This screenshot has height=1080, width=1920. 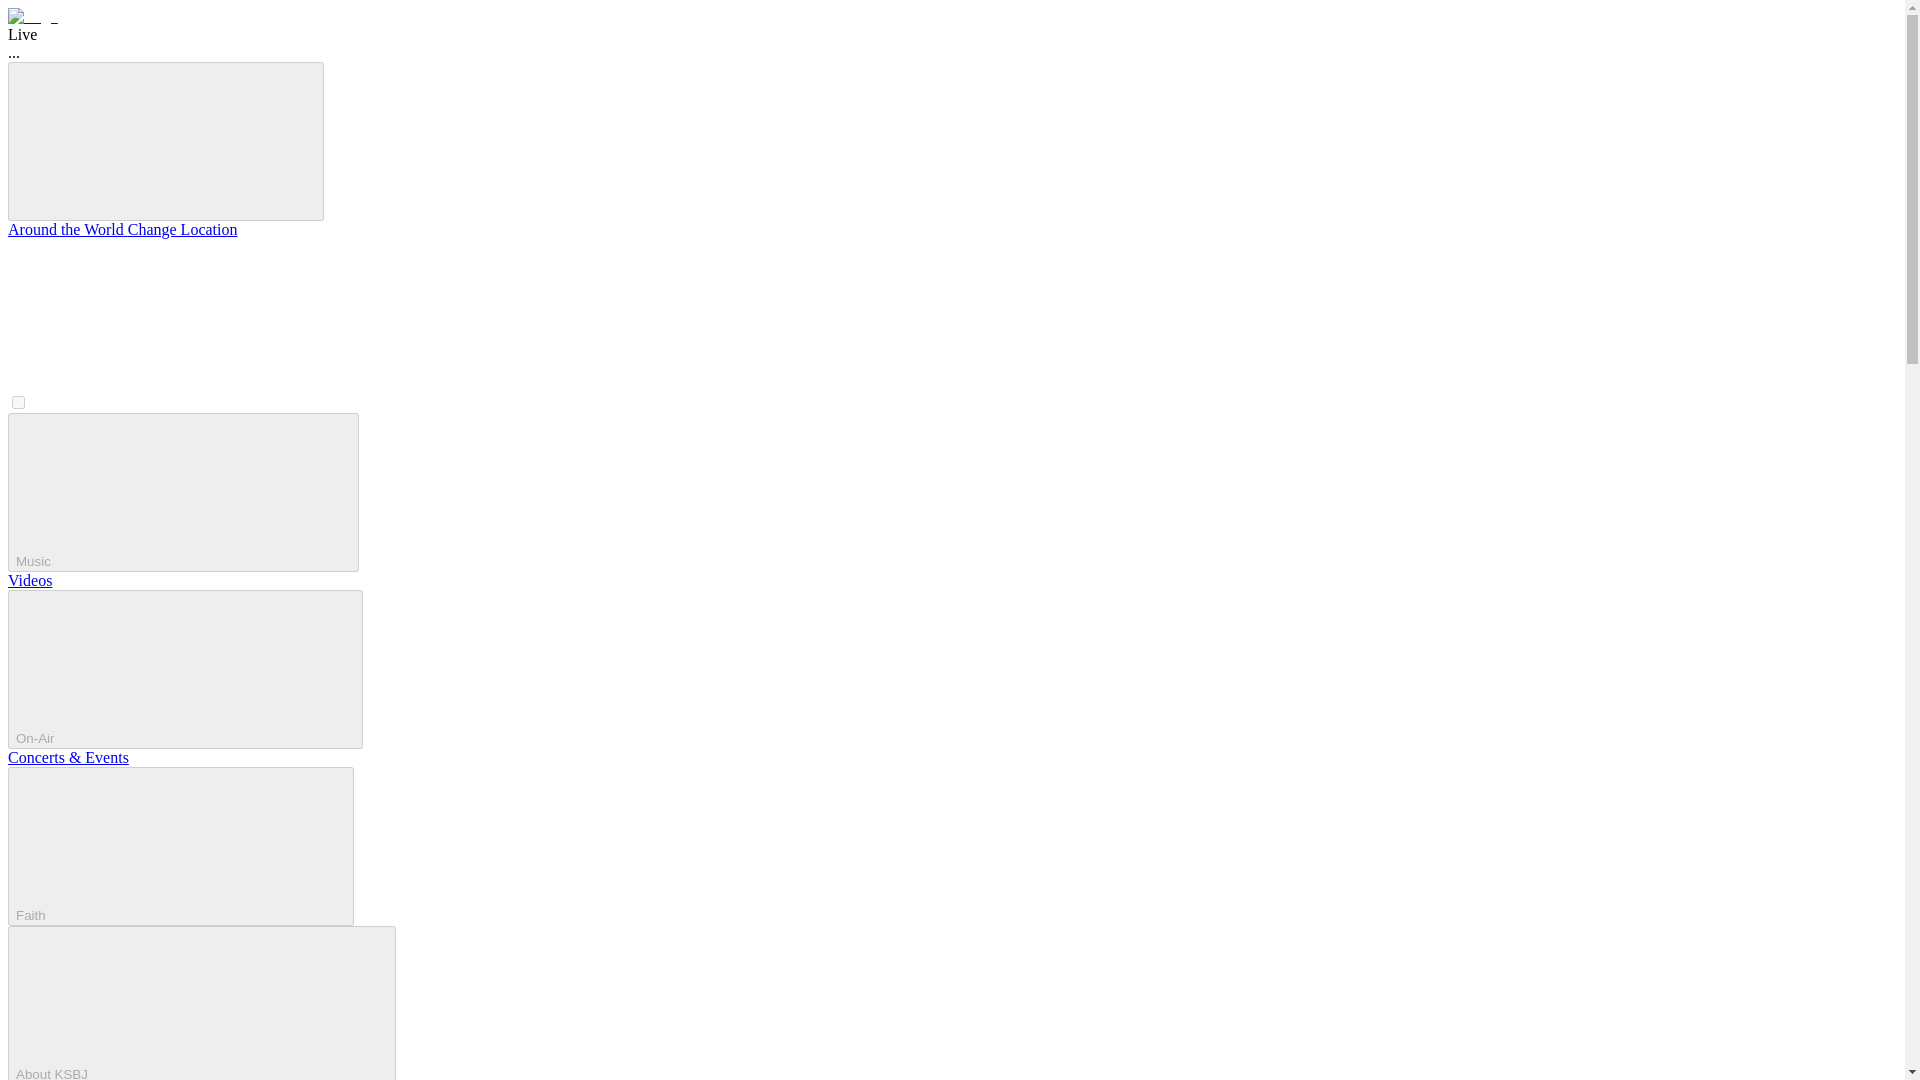 What do you see at coordinates (201, 1002) in the screenshot?
I see `About KSBJ` at bounding box center [201, 1002].